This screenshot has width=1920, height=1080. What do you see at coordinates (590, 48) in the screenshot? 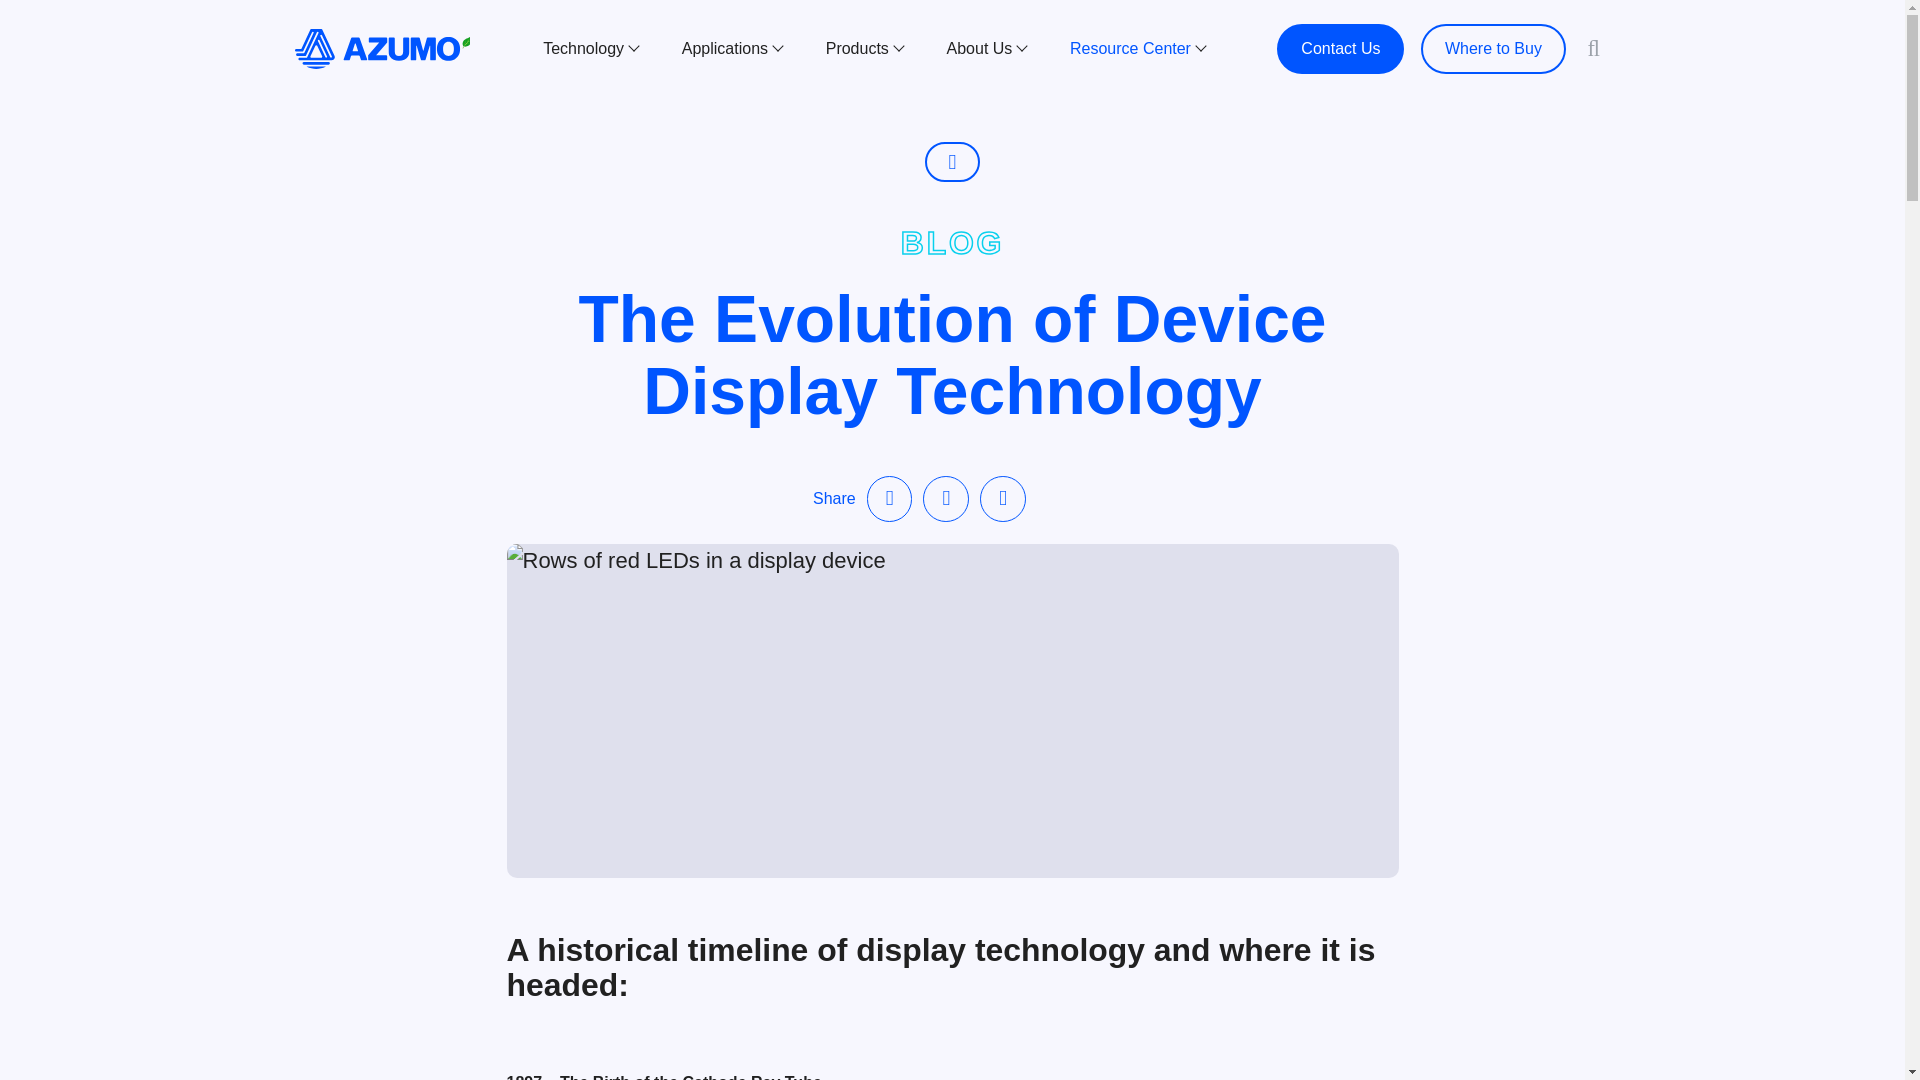
I see `Technology` at bounding box center [590, 48].